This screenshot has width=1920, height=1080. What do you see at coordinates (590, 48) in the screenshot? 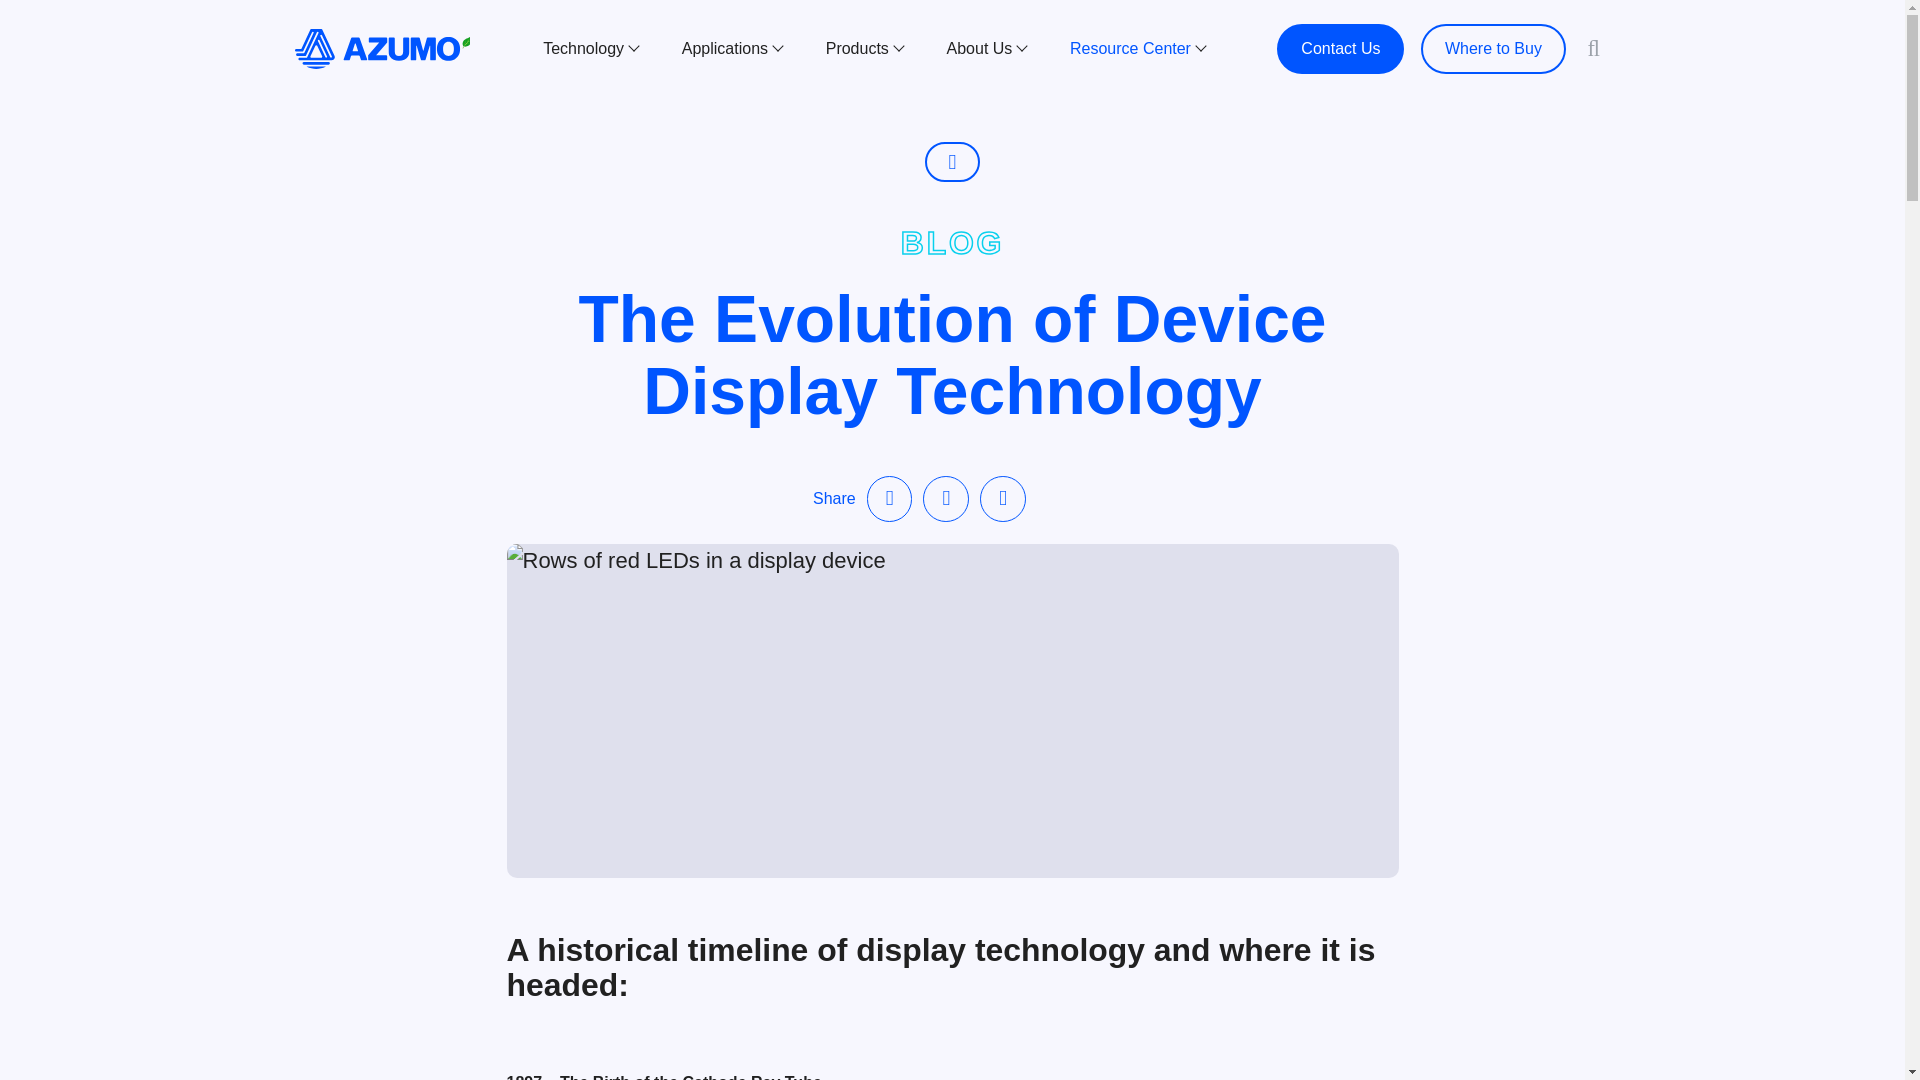
I see `Technology` at bounding box center [590, 48].